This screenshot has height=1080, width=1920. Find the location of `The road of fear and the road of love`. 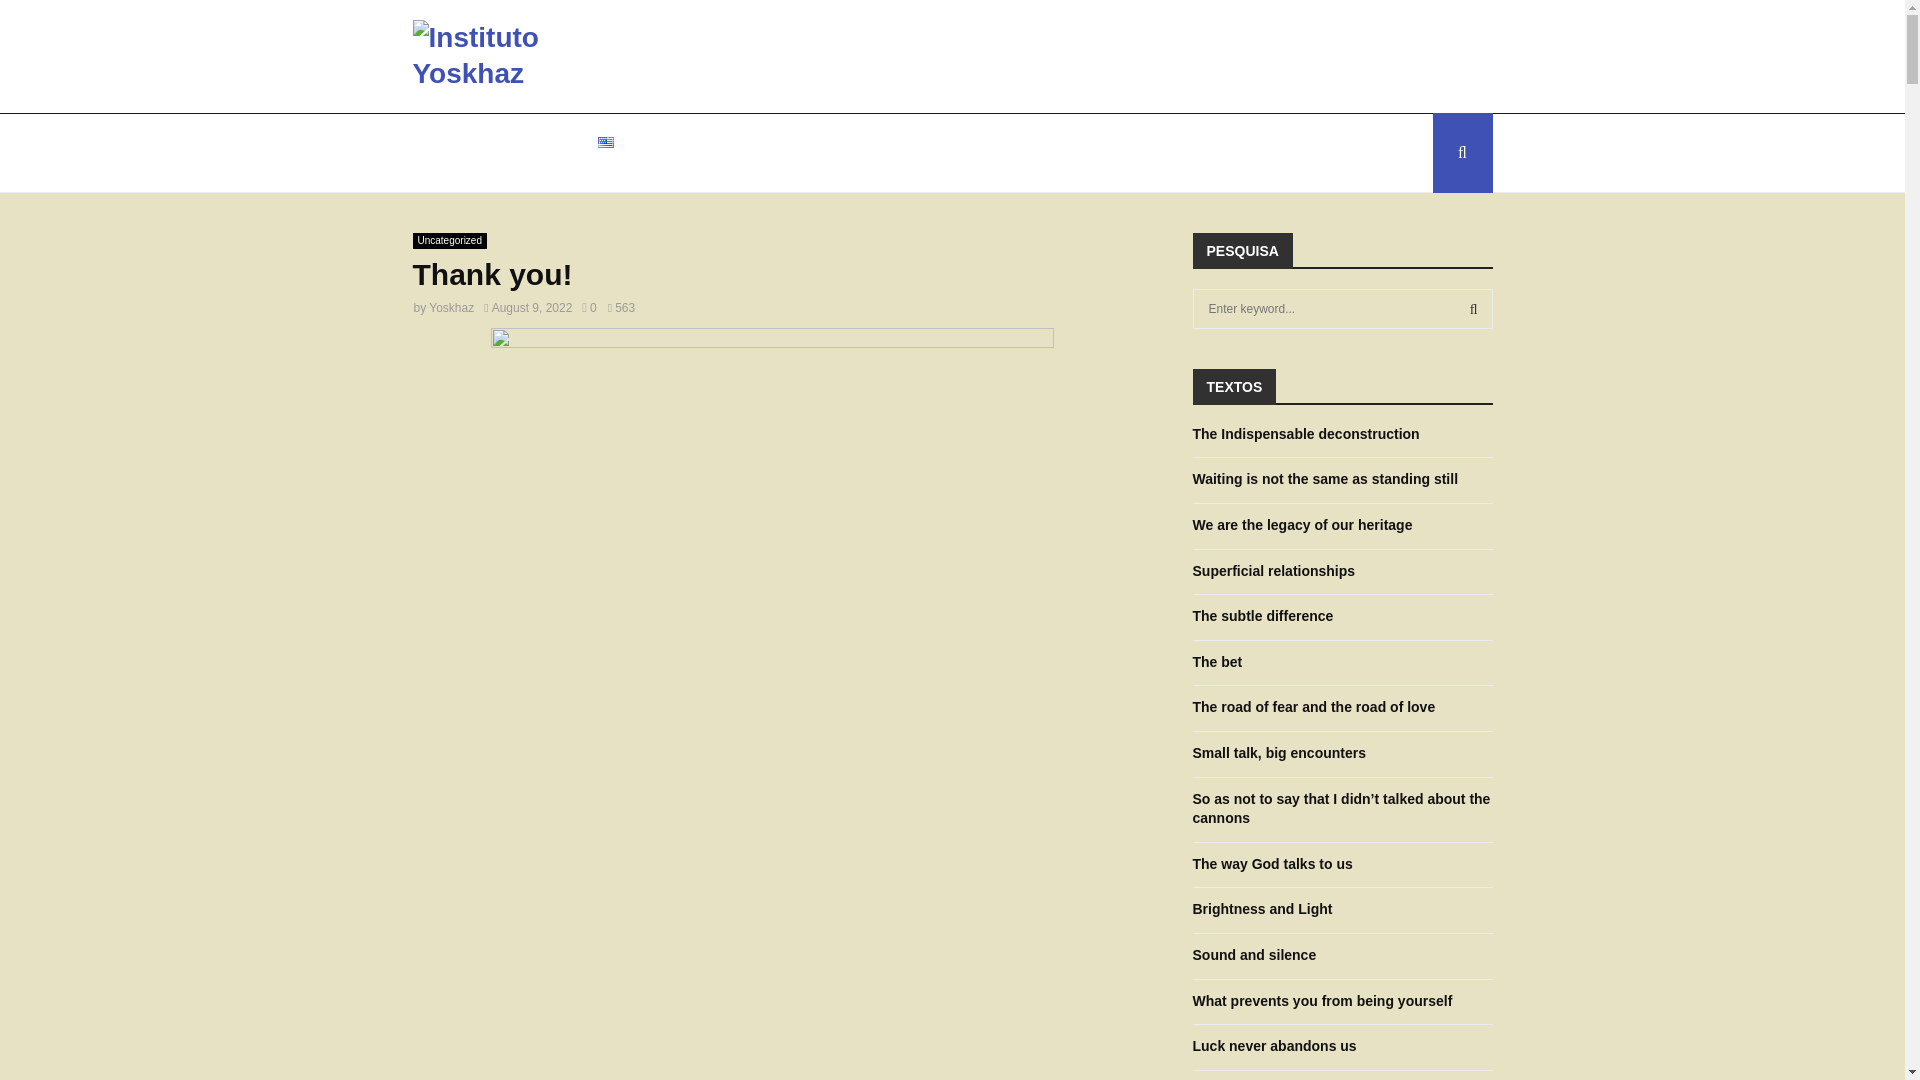

The road of fear and the road of love is located at coordinates (1313, 706).